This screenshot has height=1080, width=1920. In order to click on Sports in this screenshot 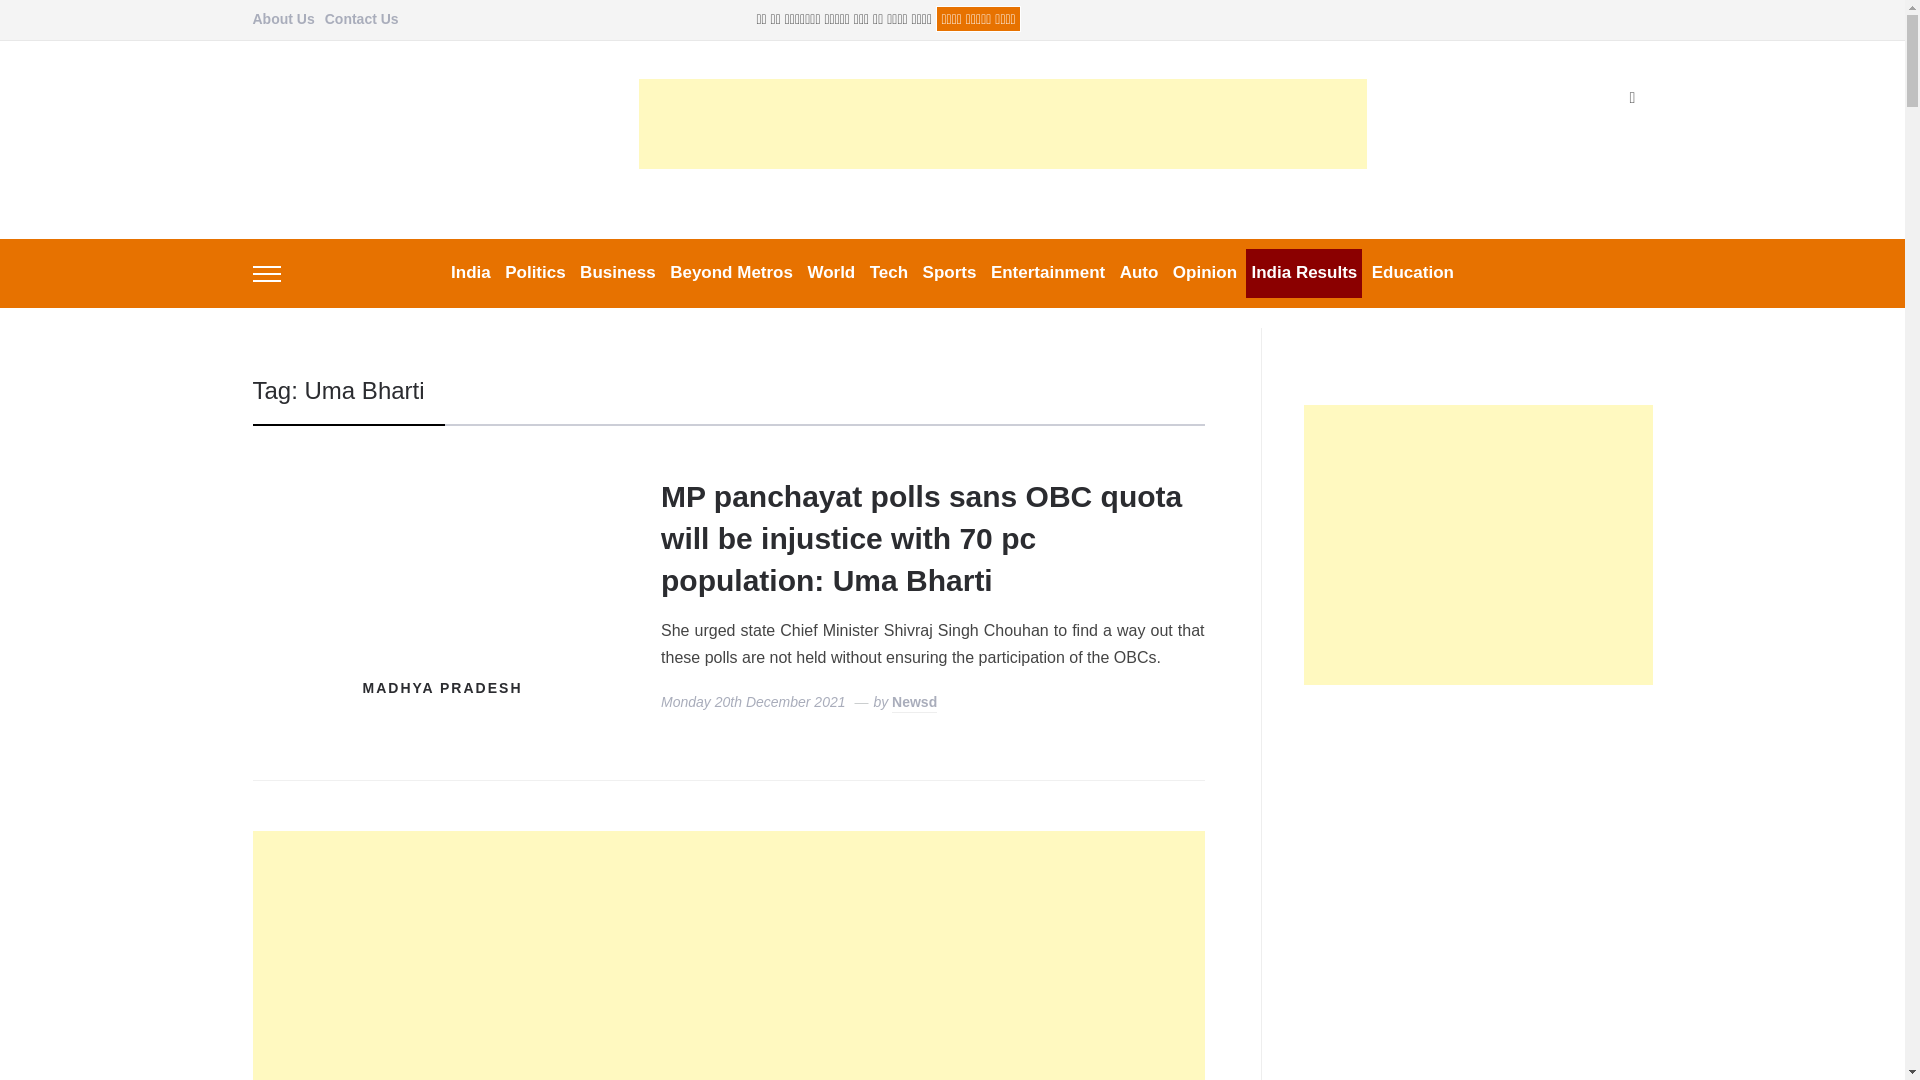, I will do `click(950, 274)`.